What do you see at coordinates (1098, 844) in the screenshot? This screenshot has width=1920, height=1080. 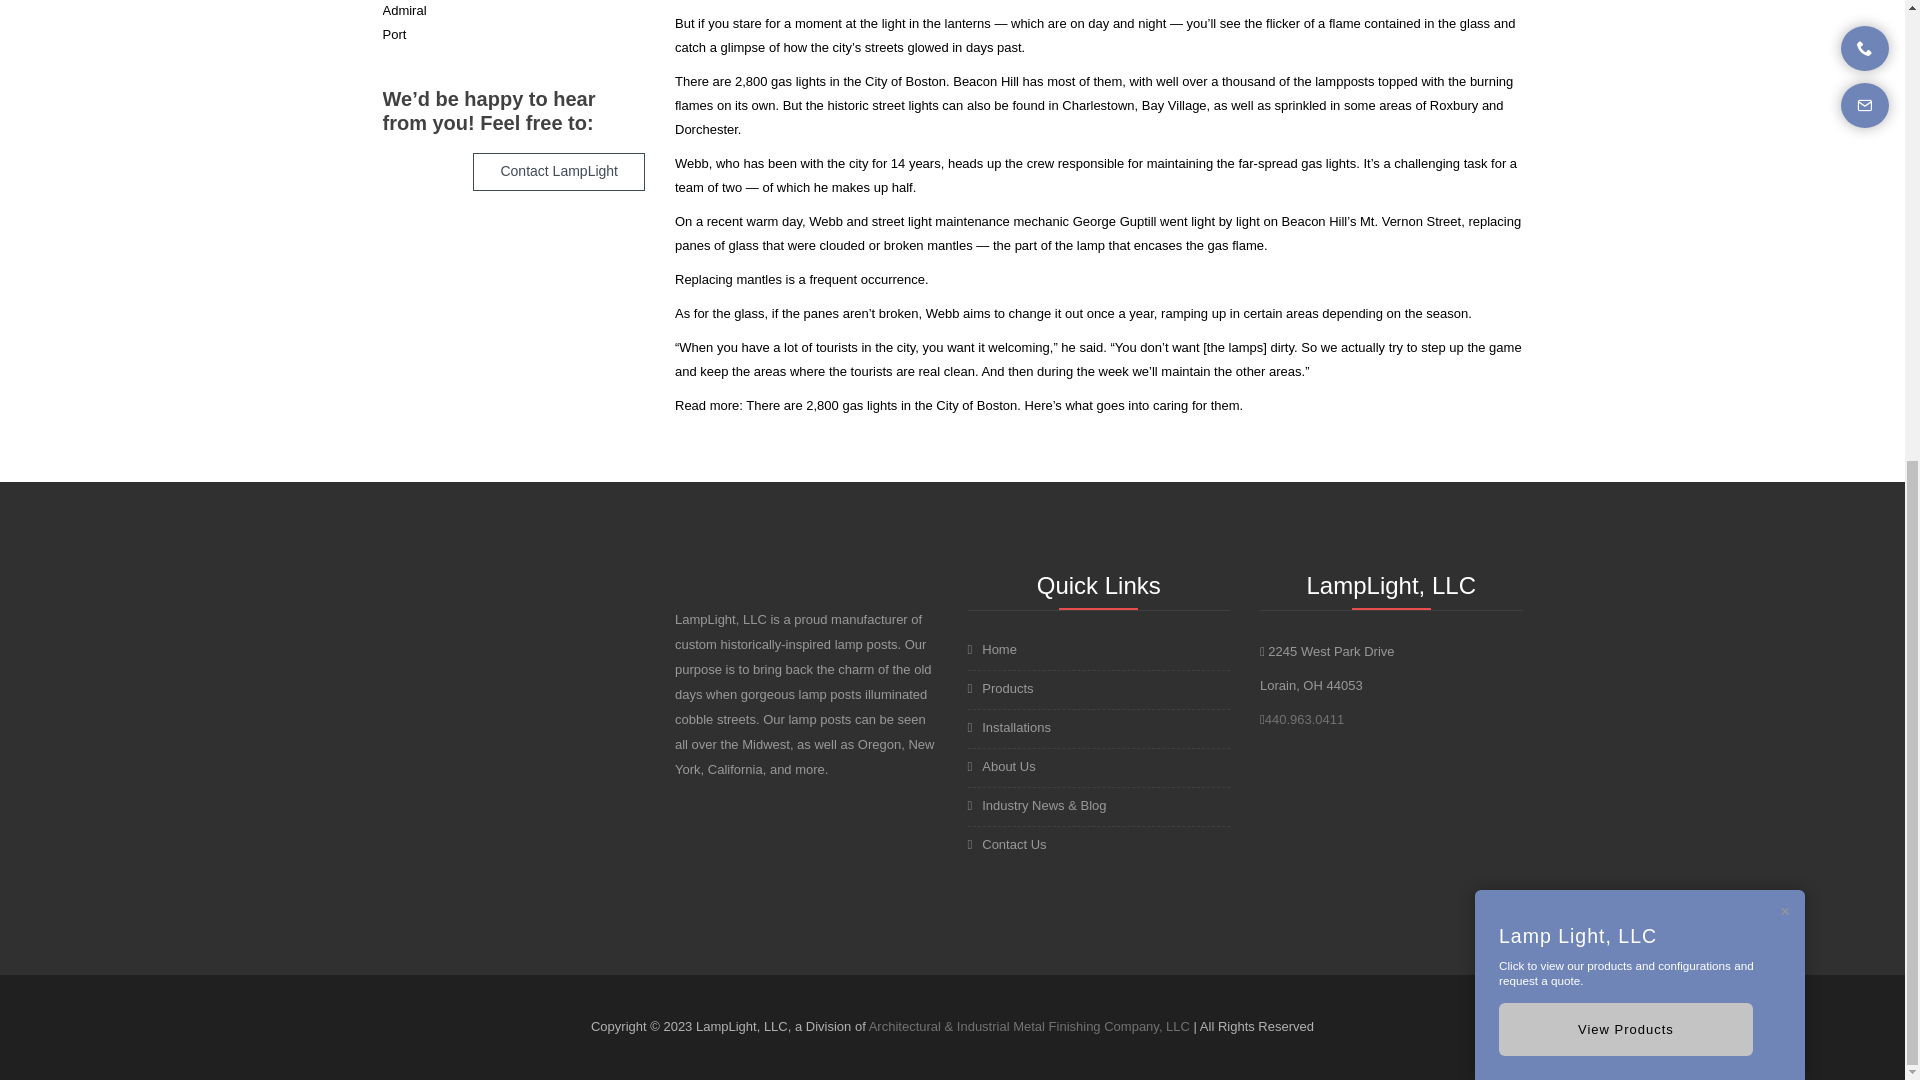 I see `Contact Us` at bounding box center [1098, 844].